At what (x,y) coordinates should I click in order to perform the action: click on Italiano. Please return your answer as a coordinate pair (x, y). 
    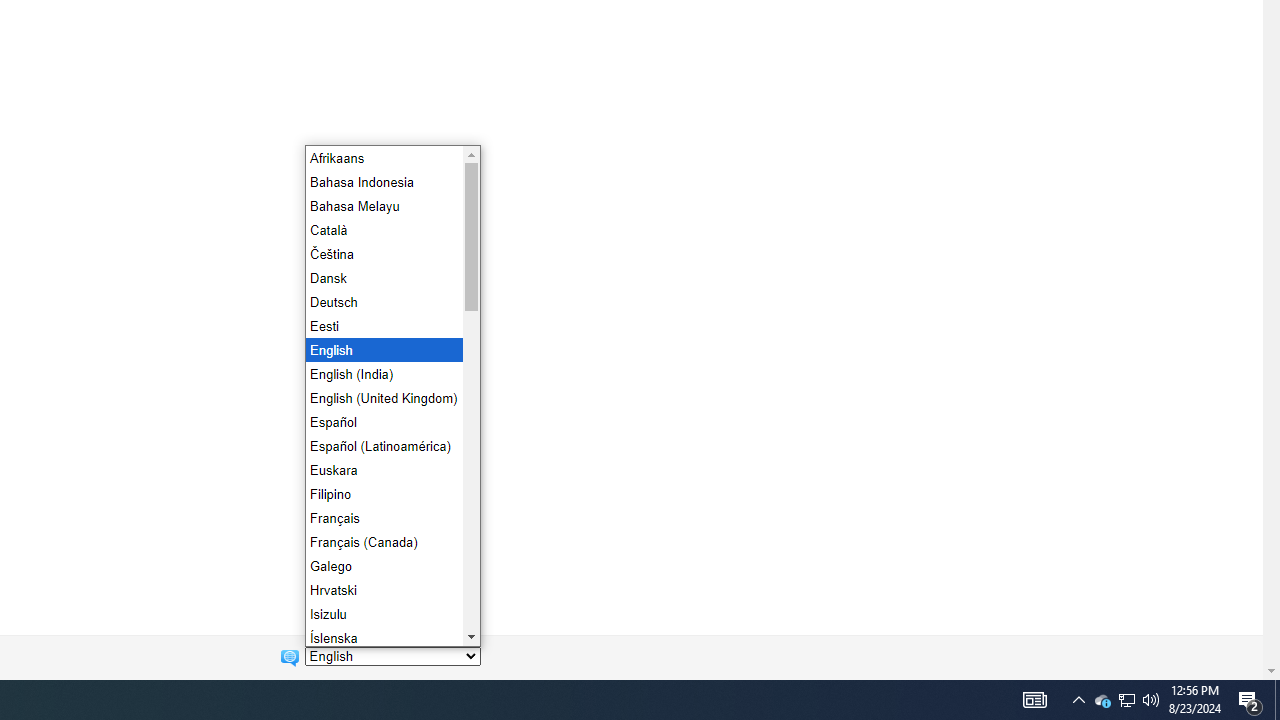
    Looking at the image, I should click on (382, 662).